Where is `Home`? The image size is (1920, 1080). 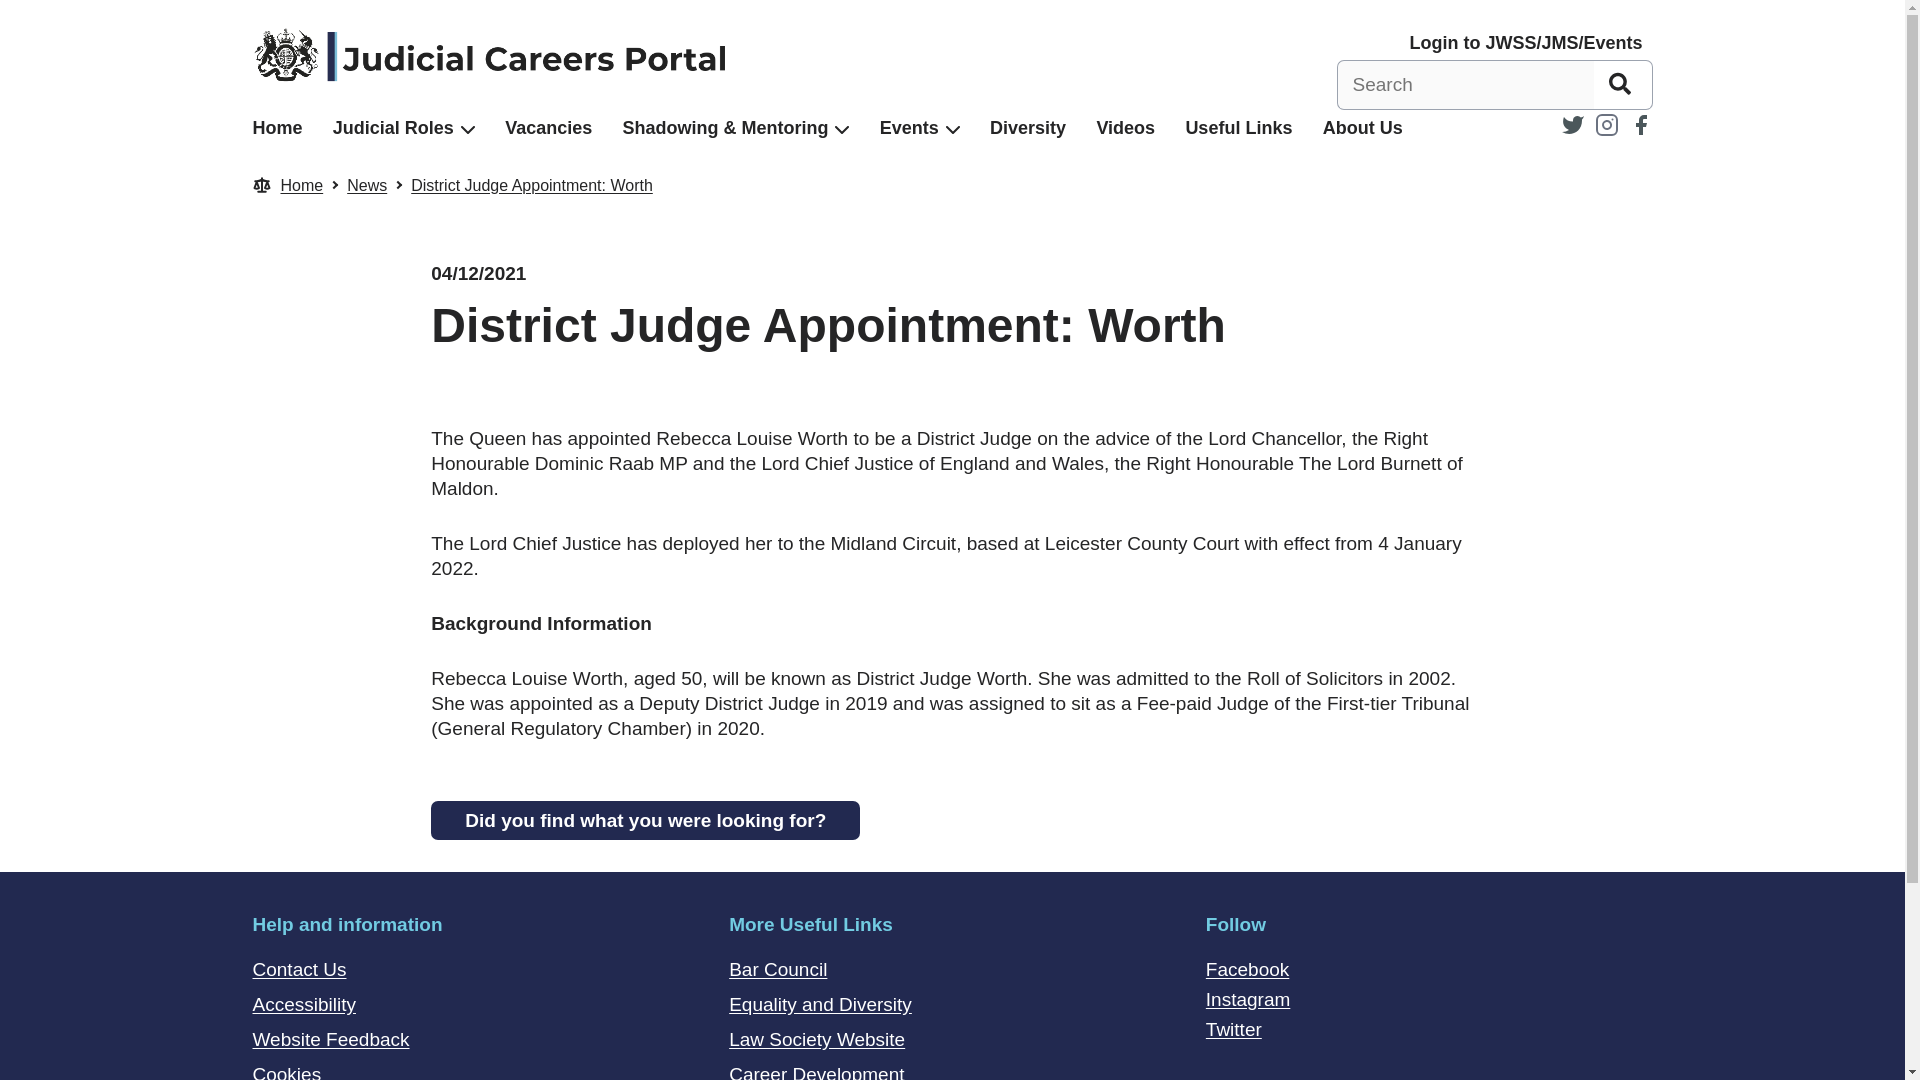
Home is located at coordinates (301, 186).